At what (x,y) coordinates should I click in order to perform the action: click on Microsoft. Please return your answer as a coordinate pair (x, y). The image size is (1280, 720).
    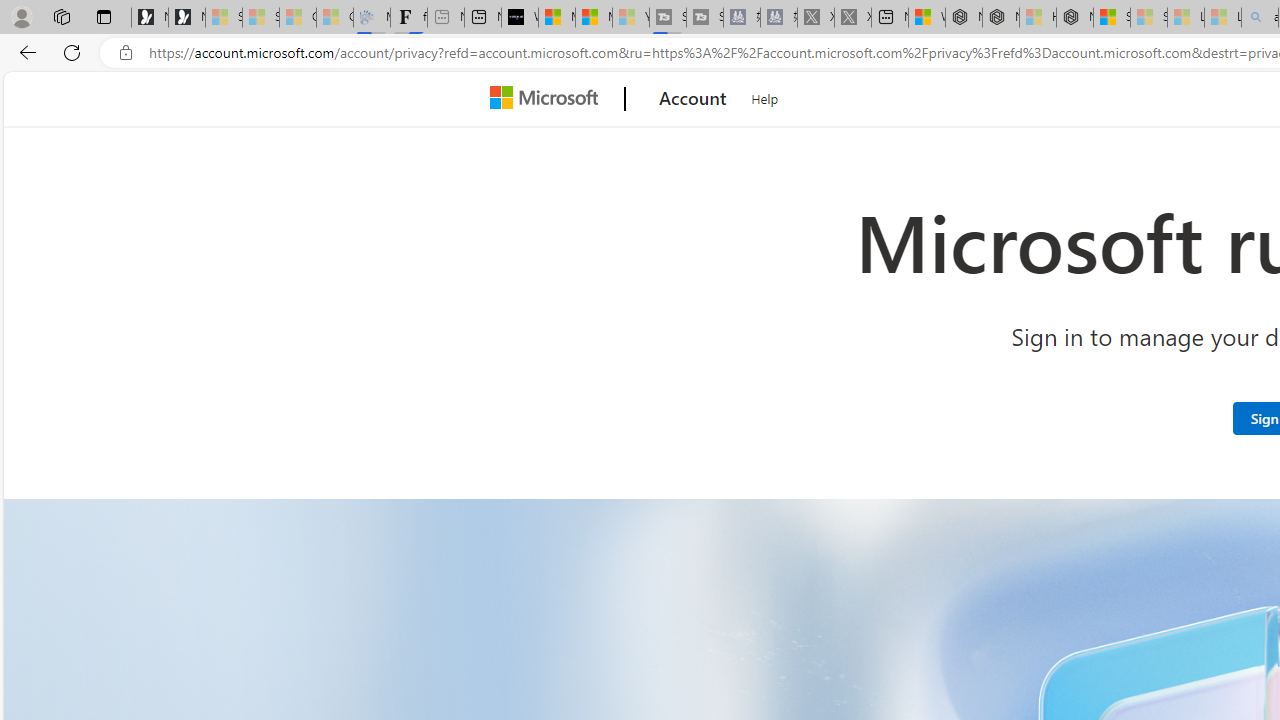
    Looking at the image, I should click on (548, 99).